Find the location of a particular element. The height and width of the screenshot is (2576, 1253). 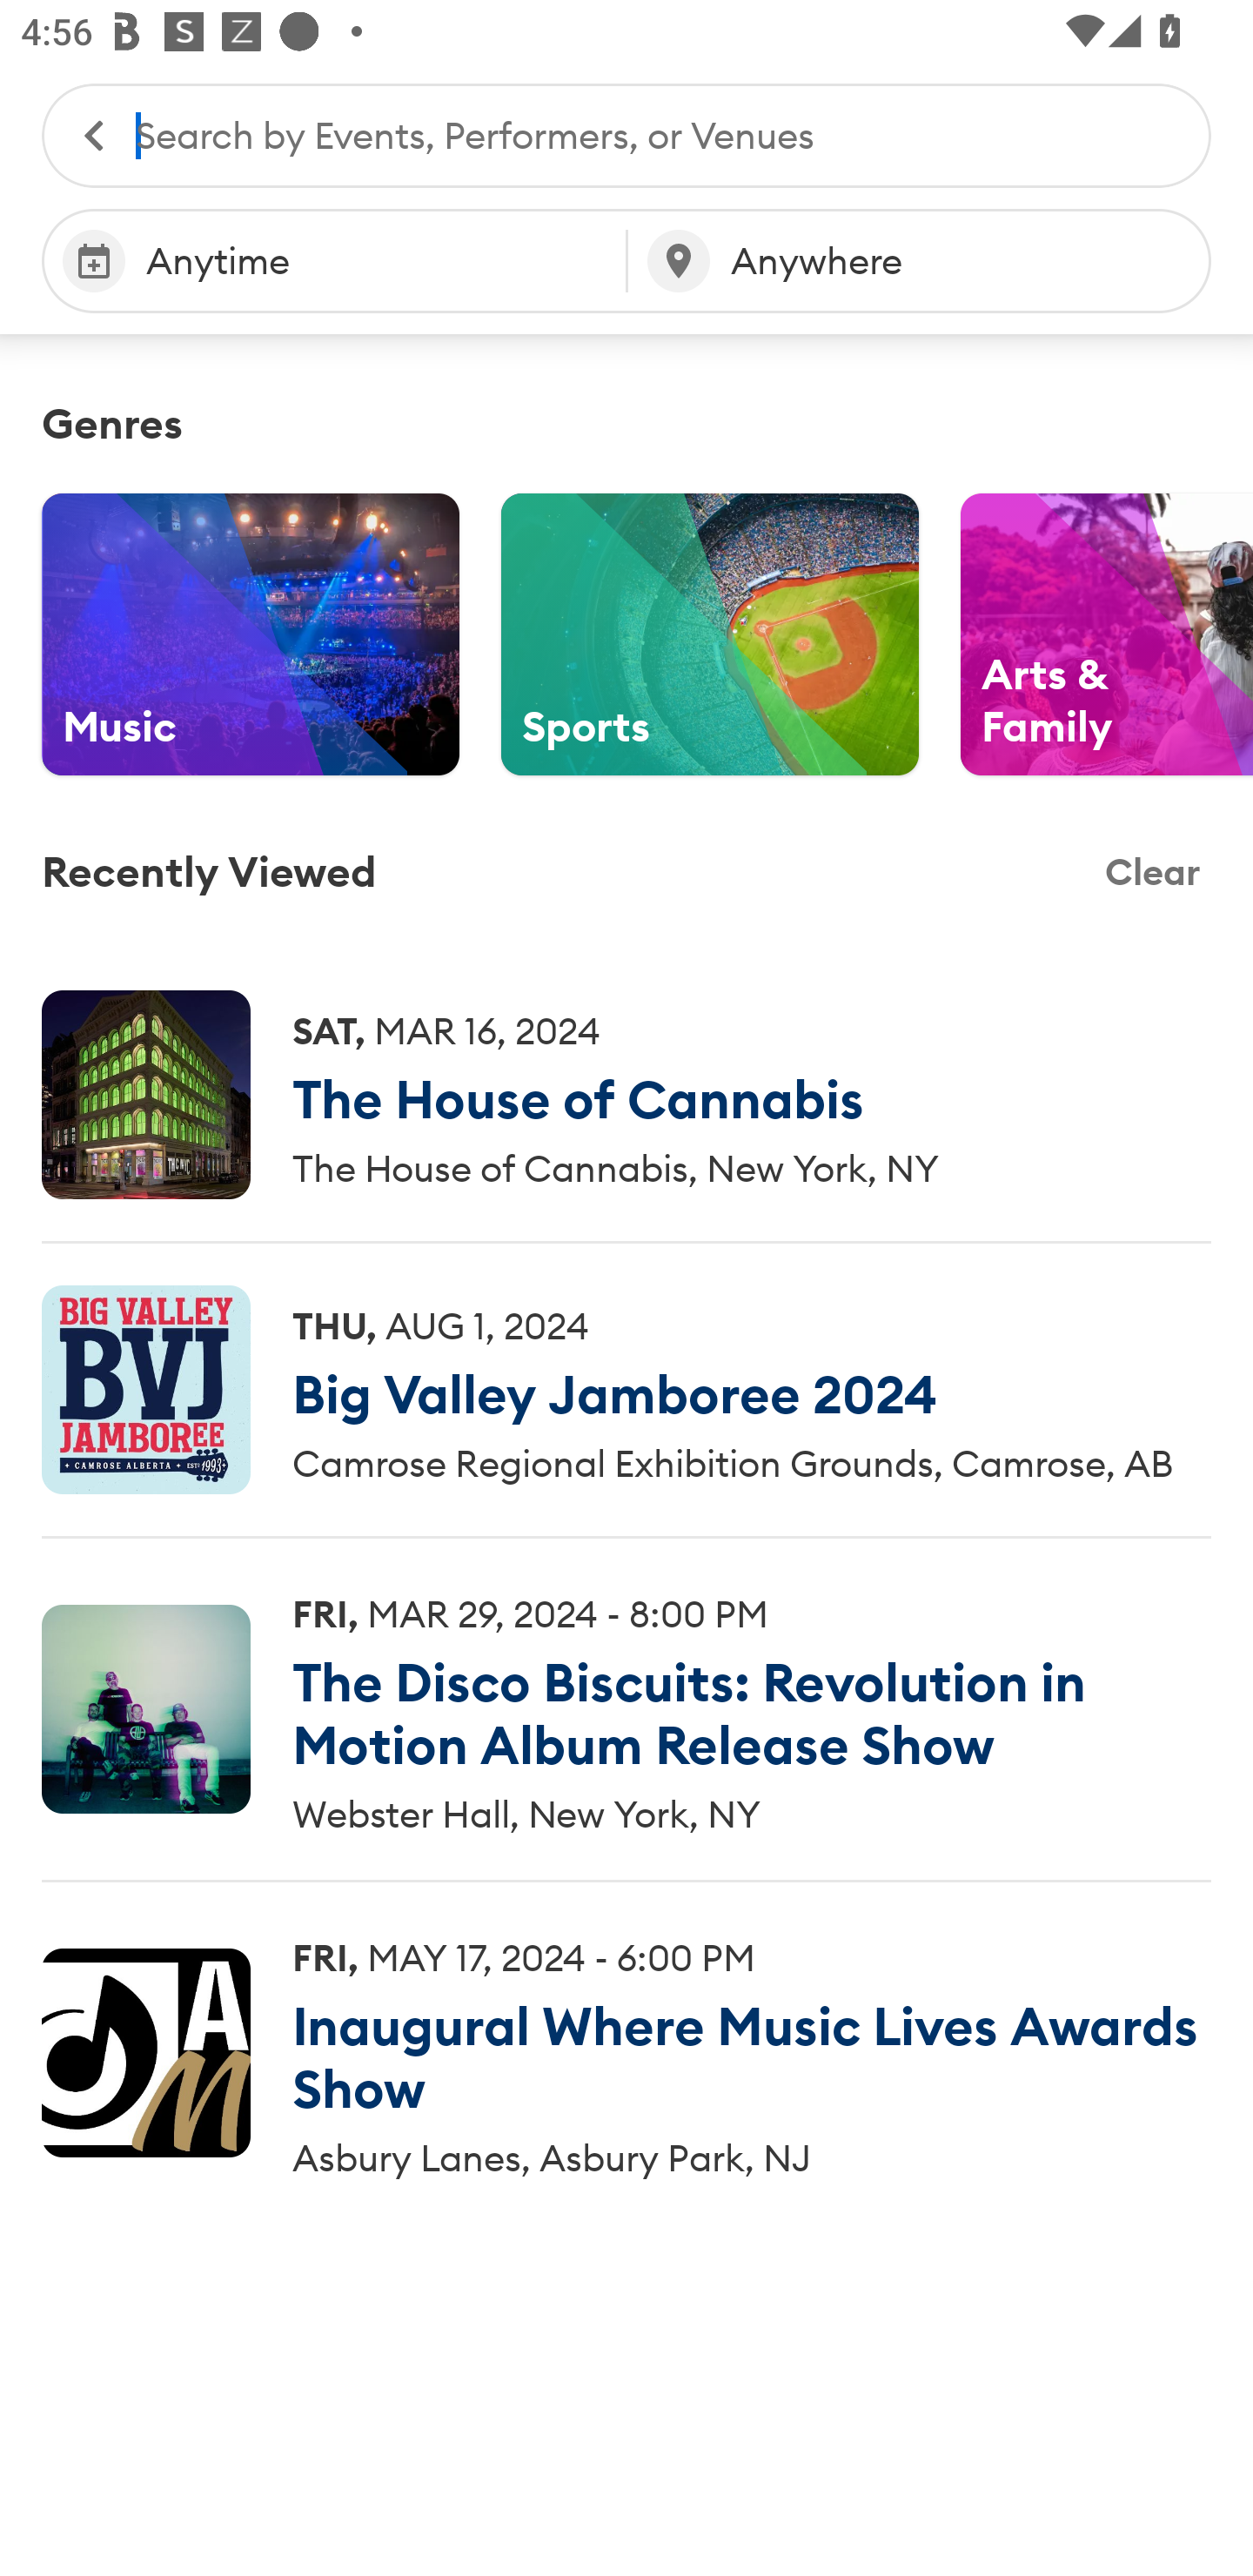

Arts & Family is located at coordinates (1107, 634).